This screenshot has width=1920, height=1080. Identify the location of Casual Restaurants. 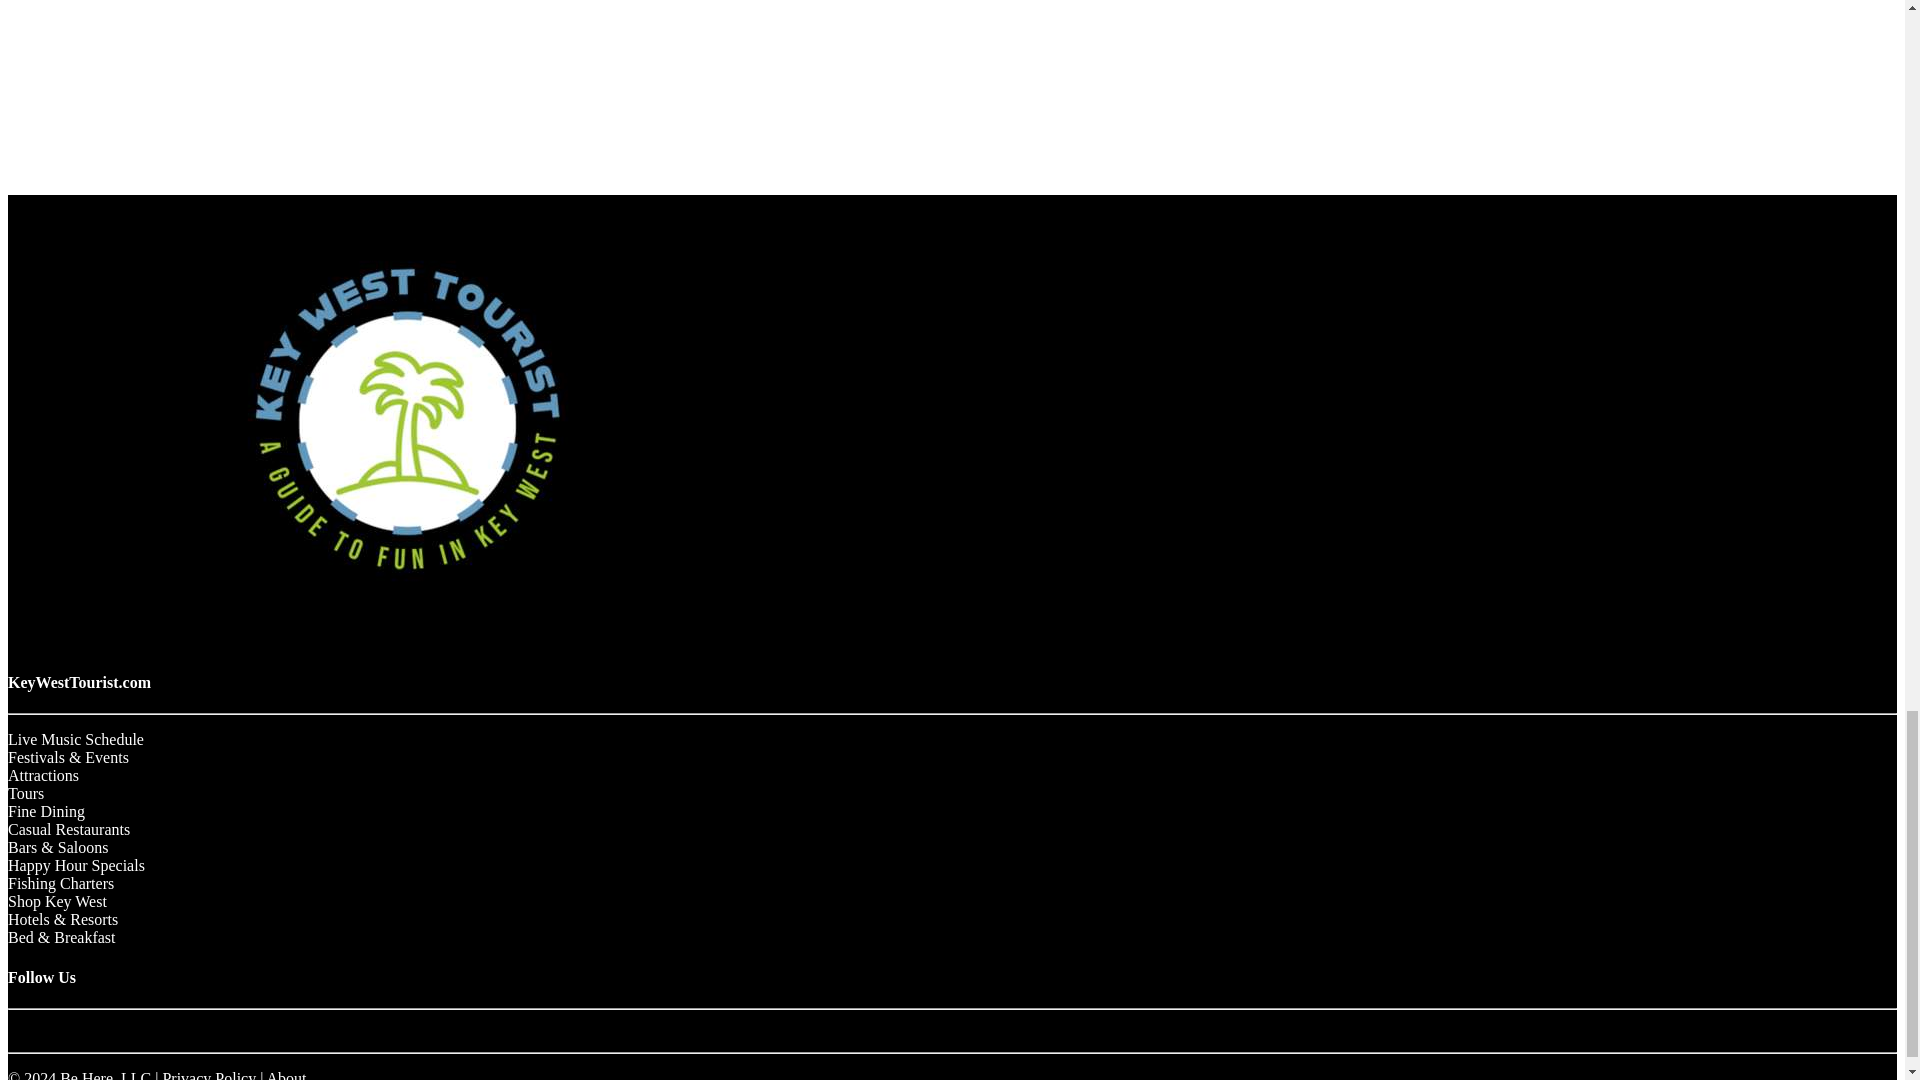
(68, 829).